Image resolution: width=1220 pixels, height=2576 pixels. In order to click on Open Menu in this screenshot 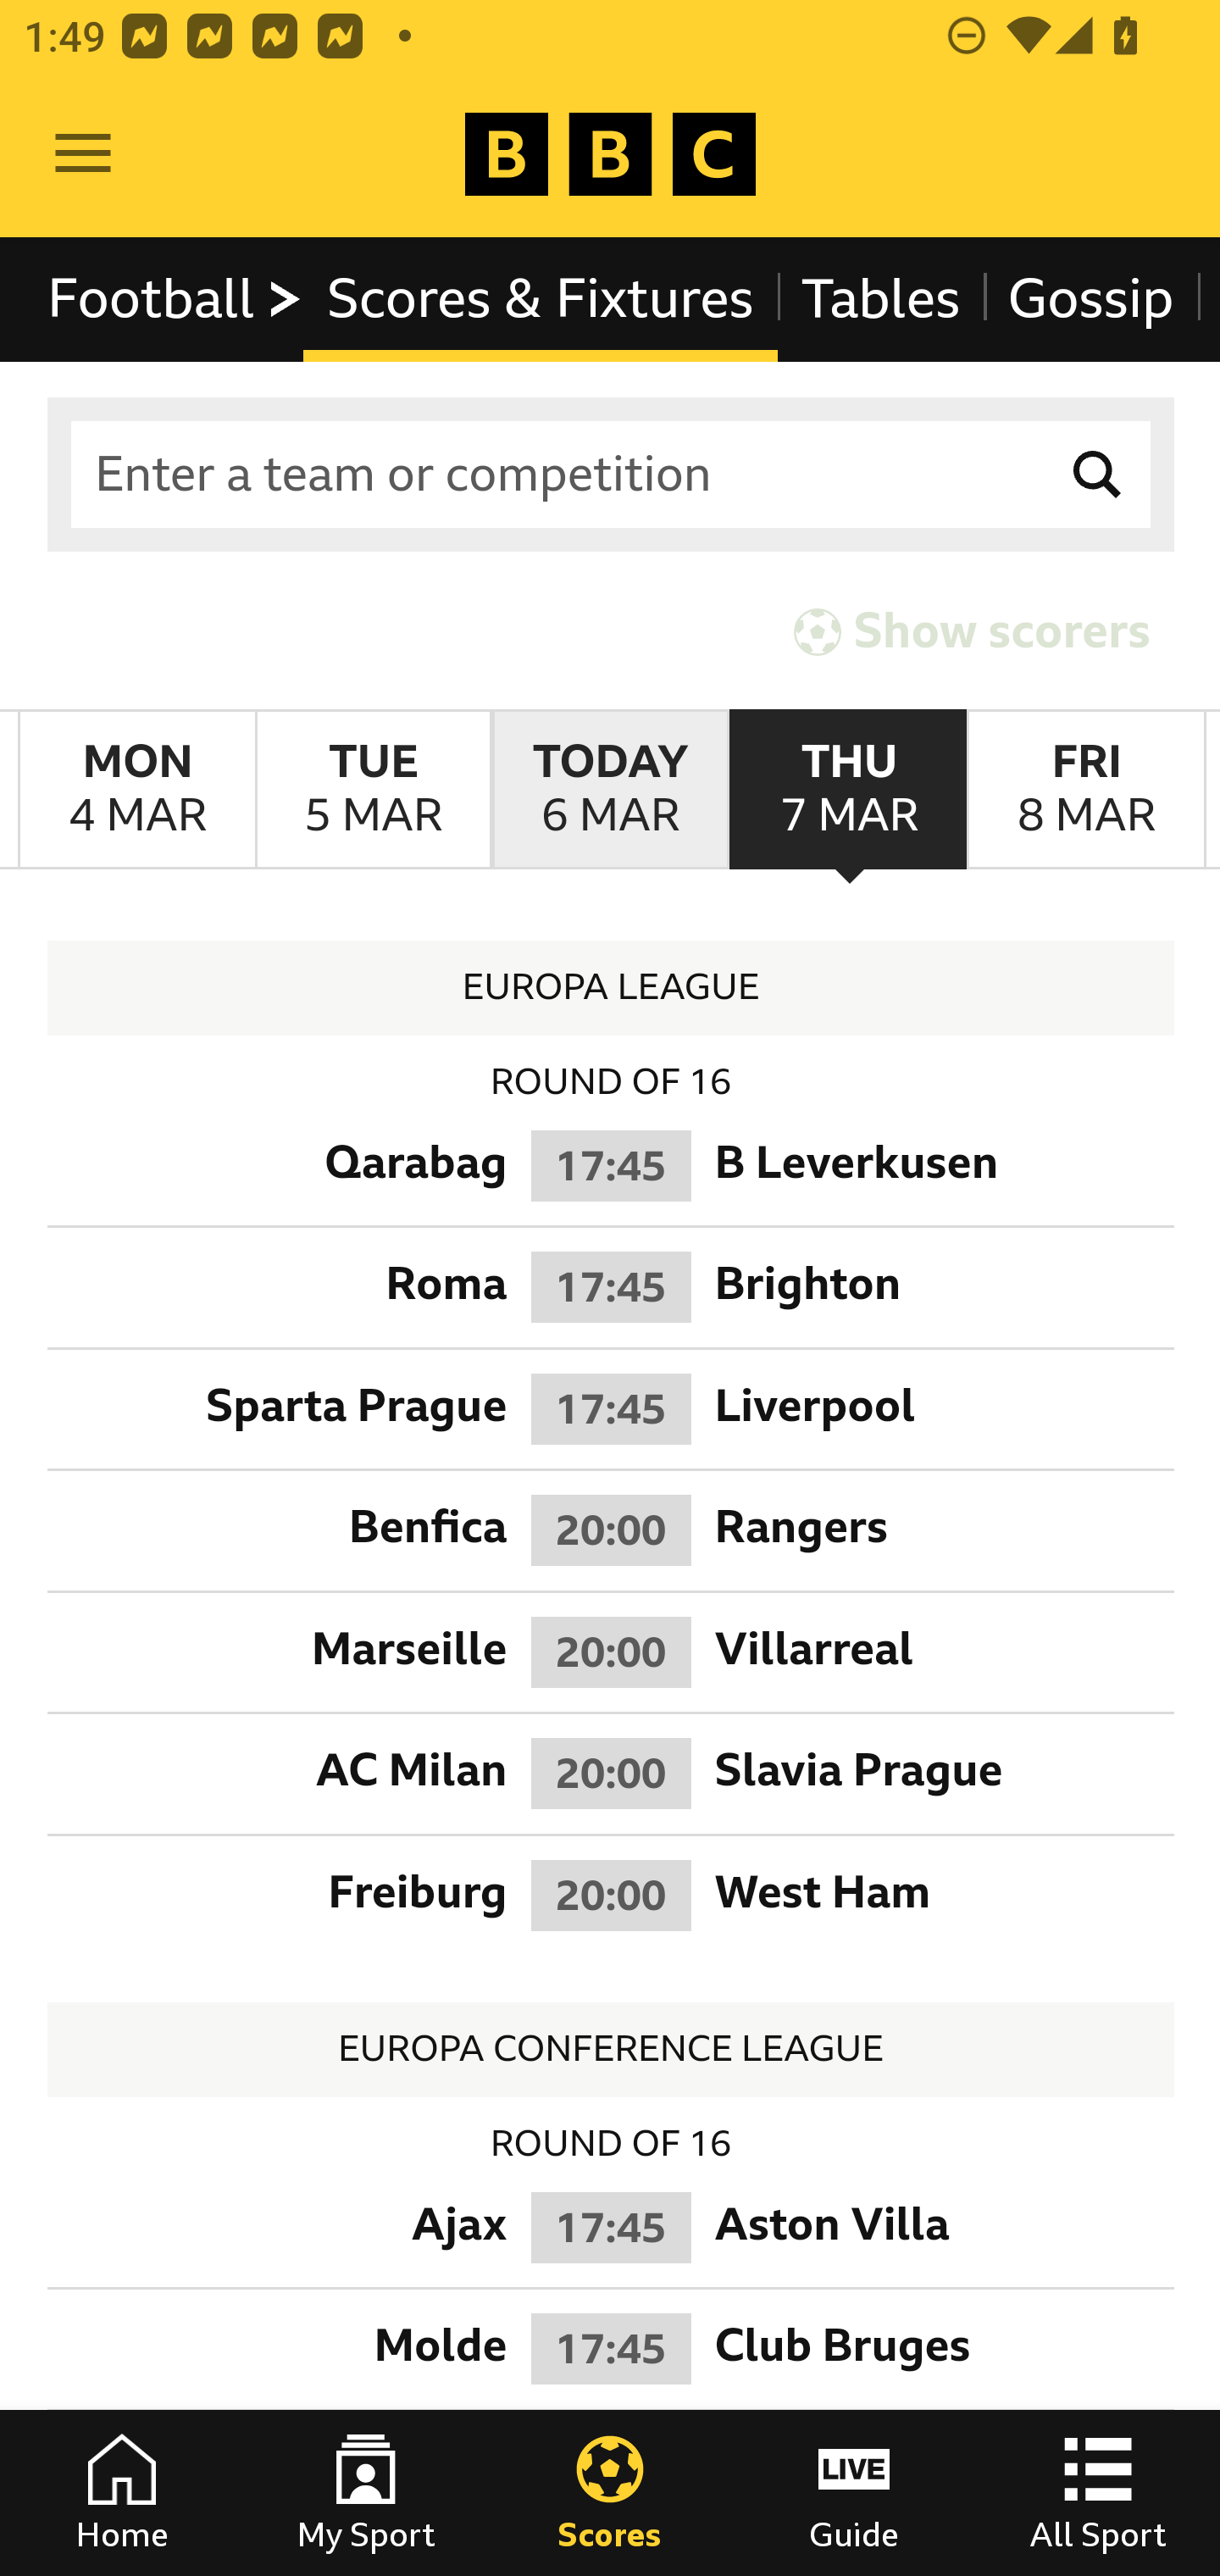, I will do `click(83, 154)`.